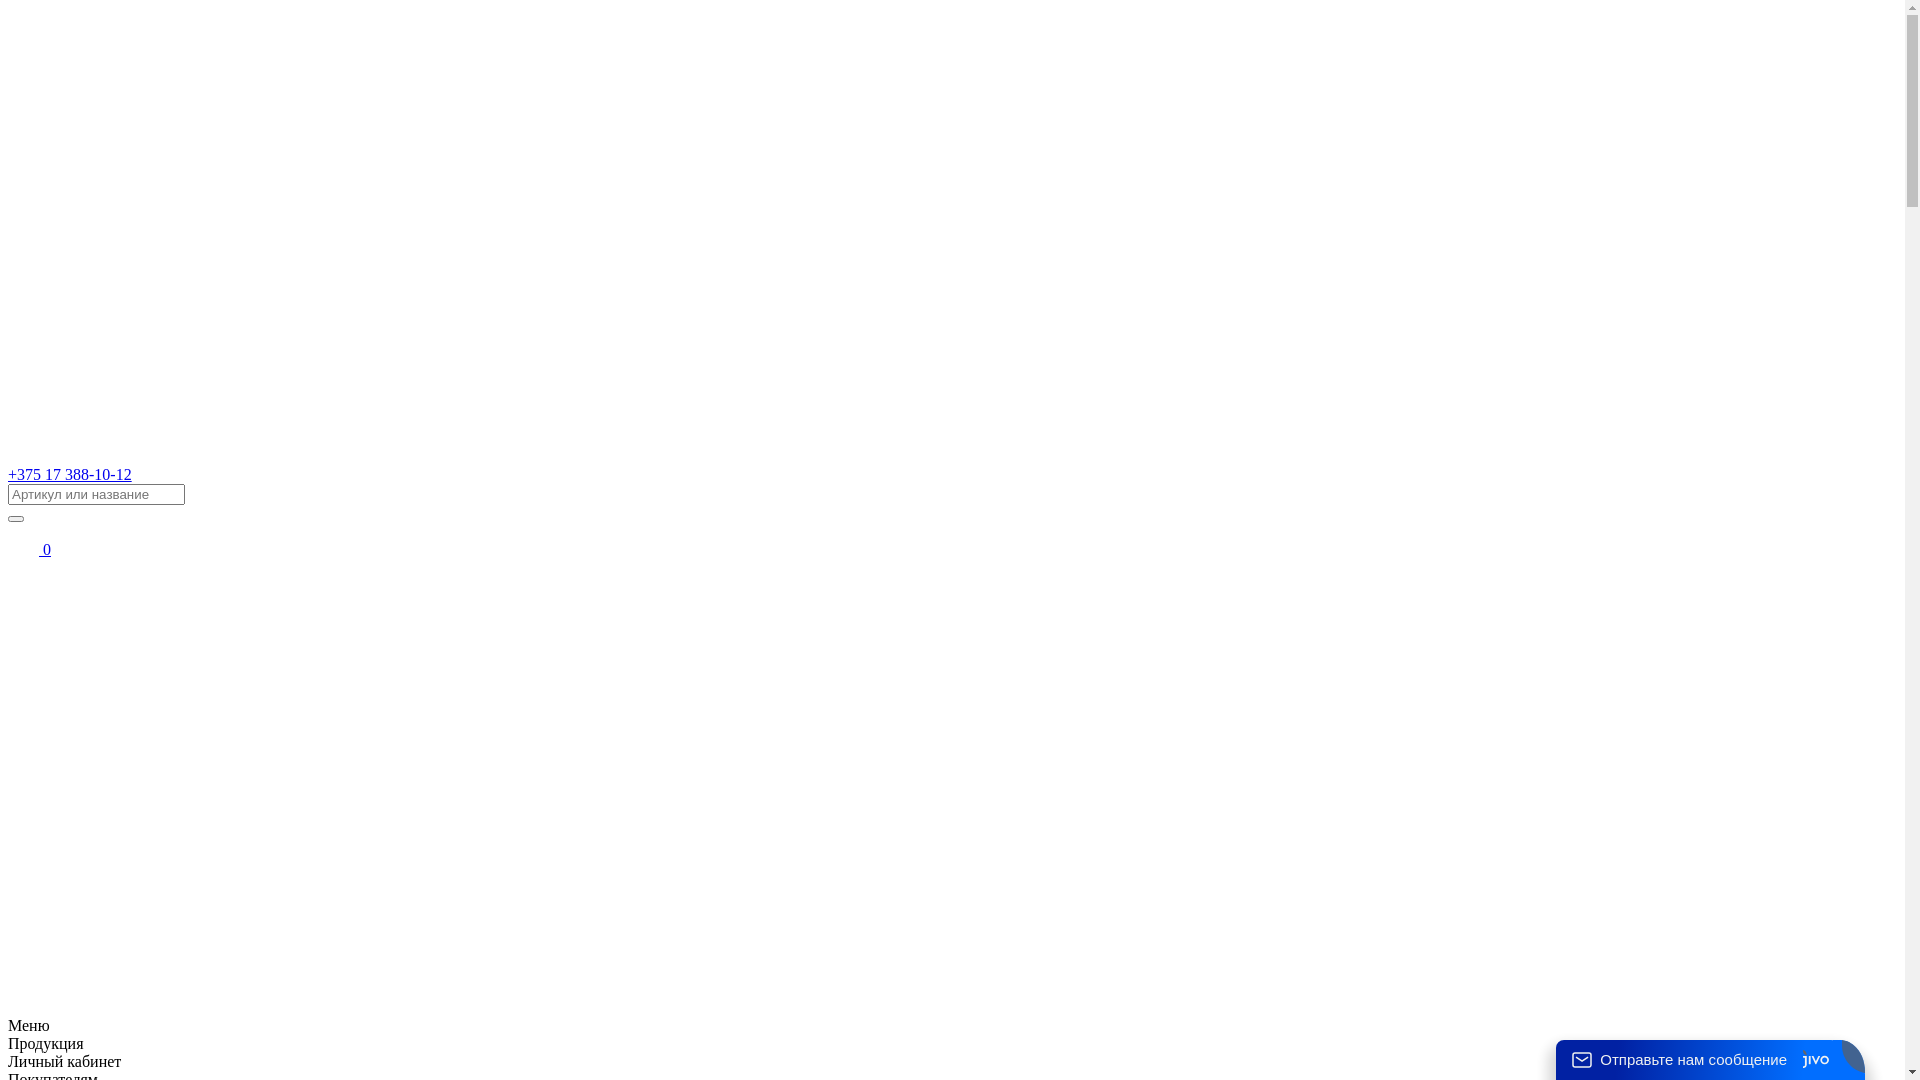  What do you see at coordinates (70, 474) in the screenshot?
I see `+375 17 388-10-12` at bounding box center [70, 474].